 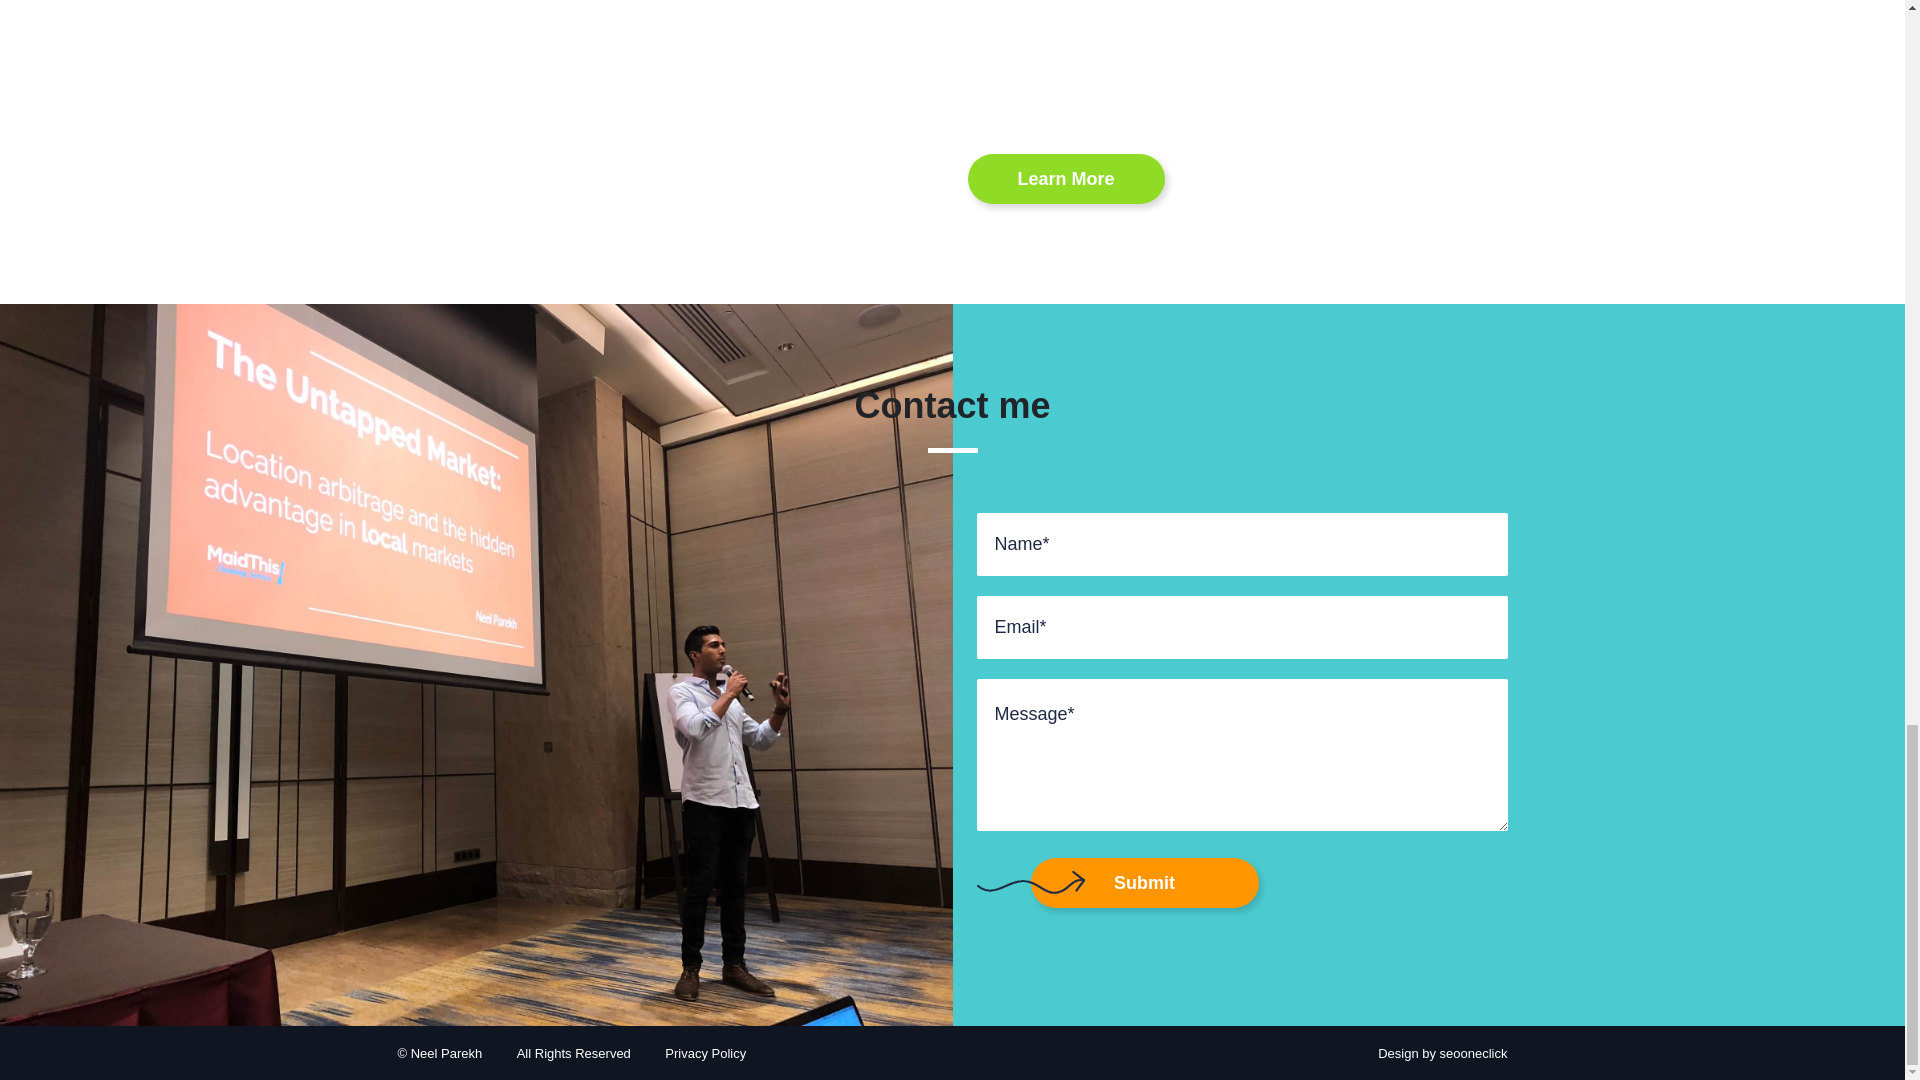 What do you see at coordinates (1066, 179) in the screenshot?
I see `Learn More` at bounding box center [1066, 179].